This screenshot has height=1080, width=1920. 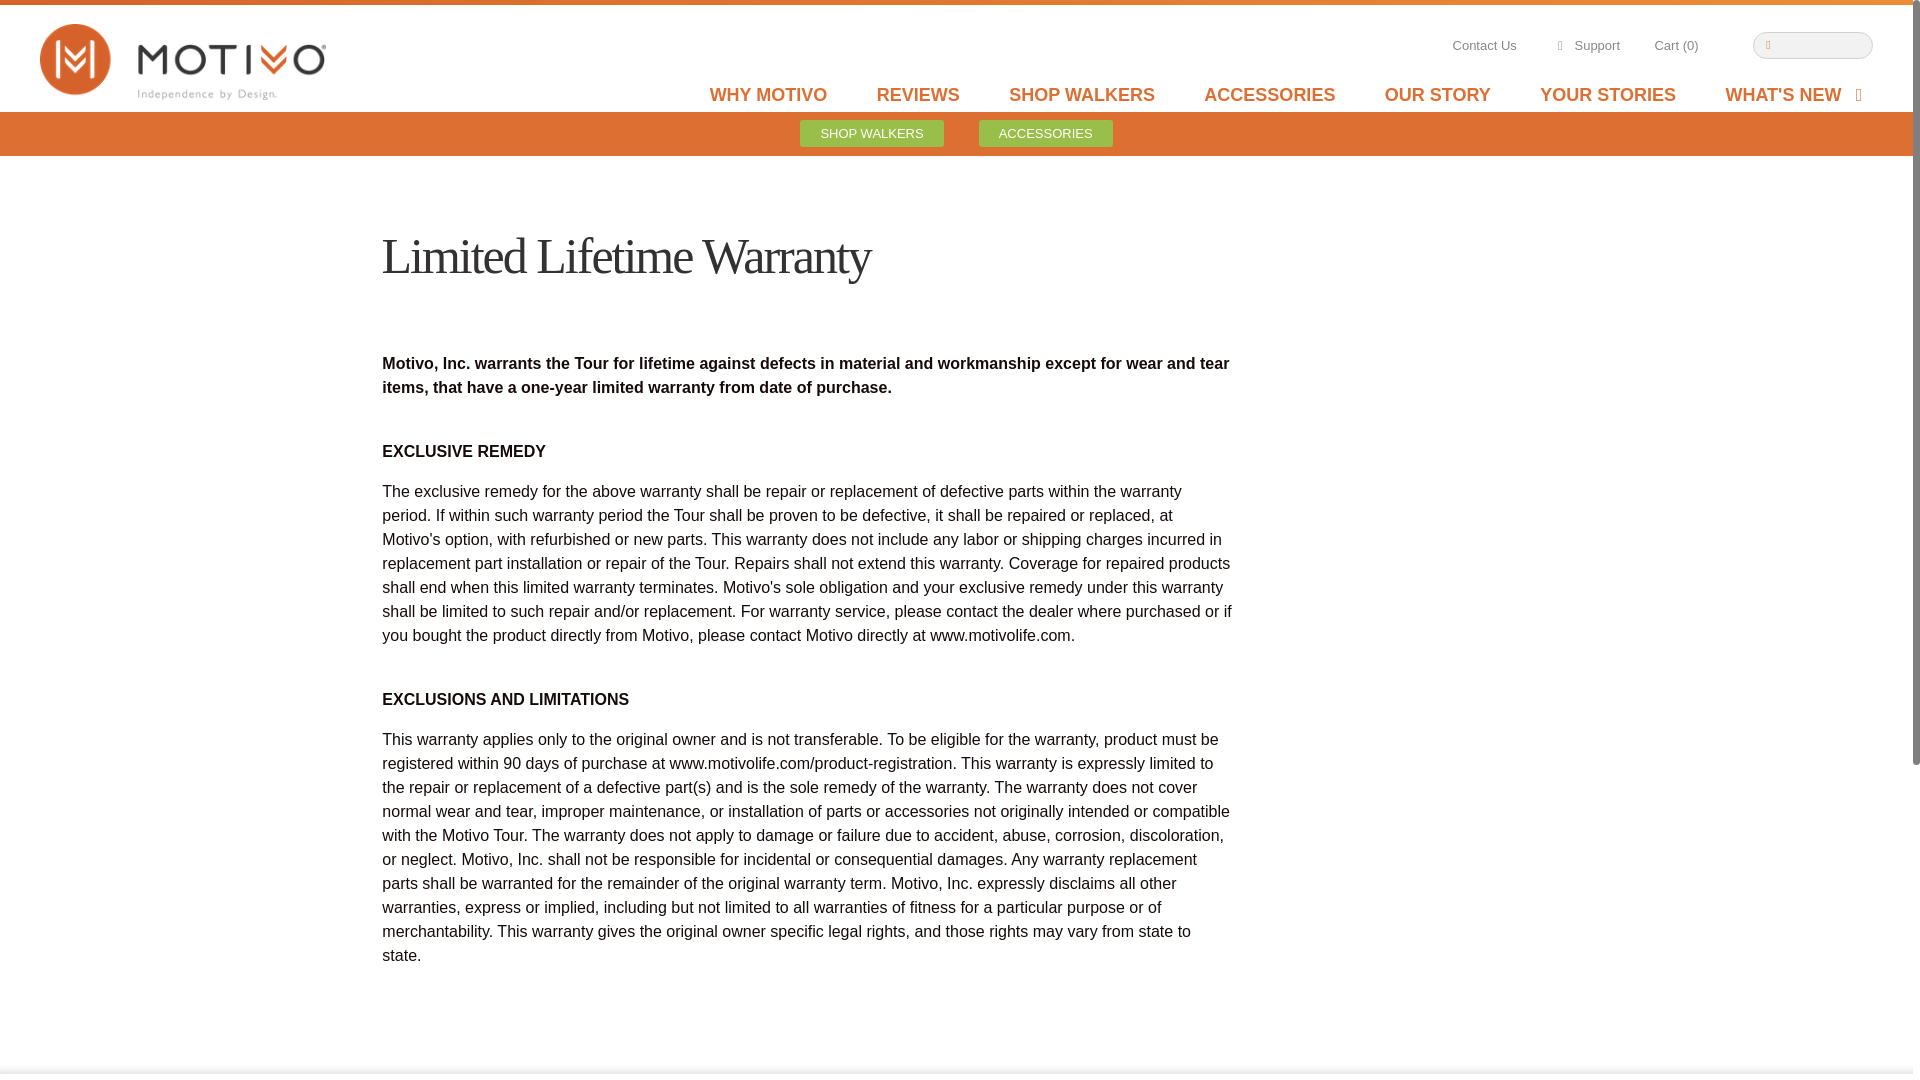 What do you see at coordinates (1269, 94) in the screenshot?
I see `ACCESSORIES` at bounding box center [1269, 94].